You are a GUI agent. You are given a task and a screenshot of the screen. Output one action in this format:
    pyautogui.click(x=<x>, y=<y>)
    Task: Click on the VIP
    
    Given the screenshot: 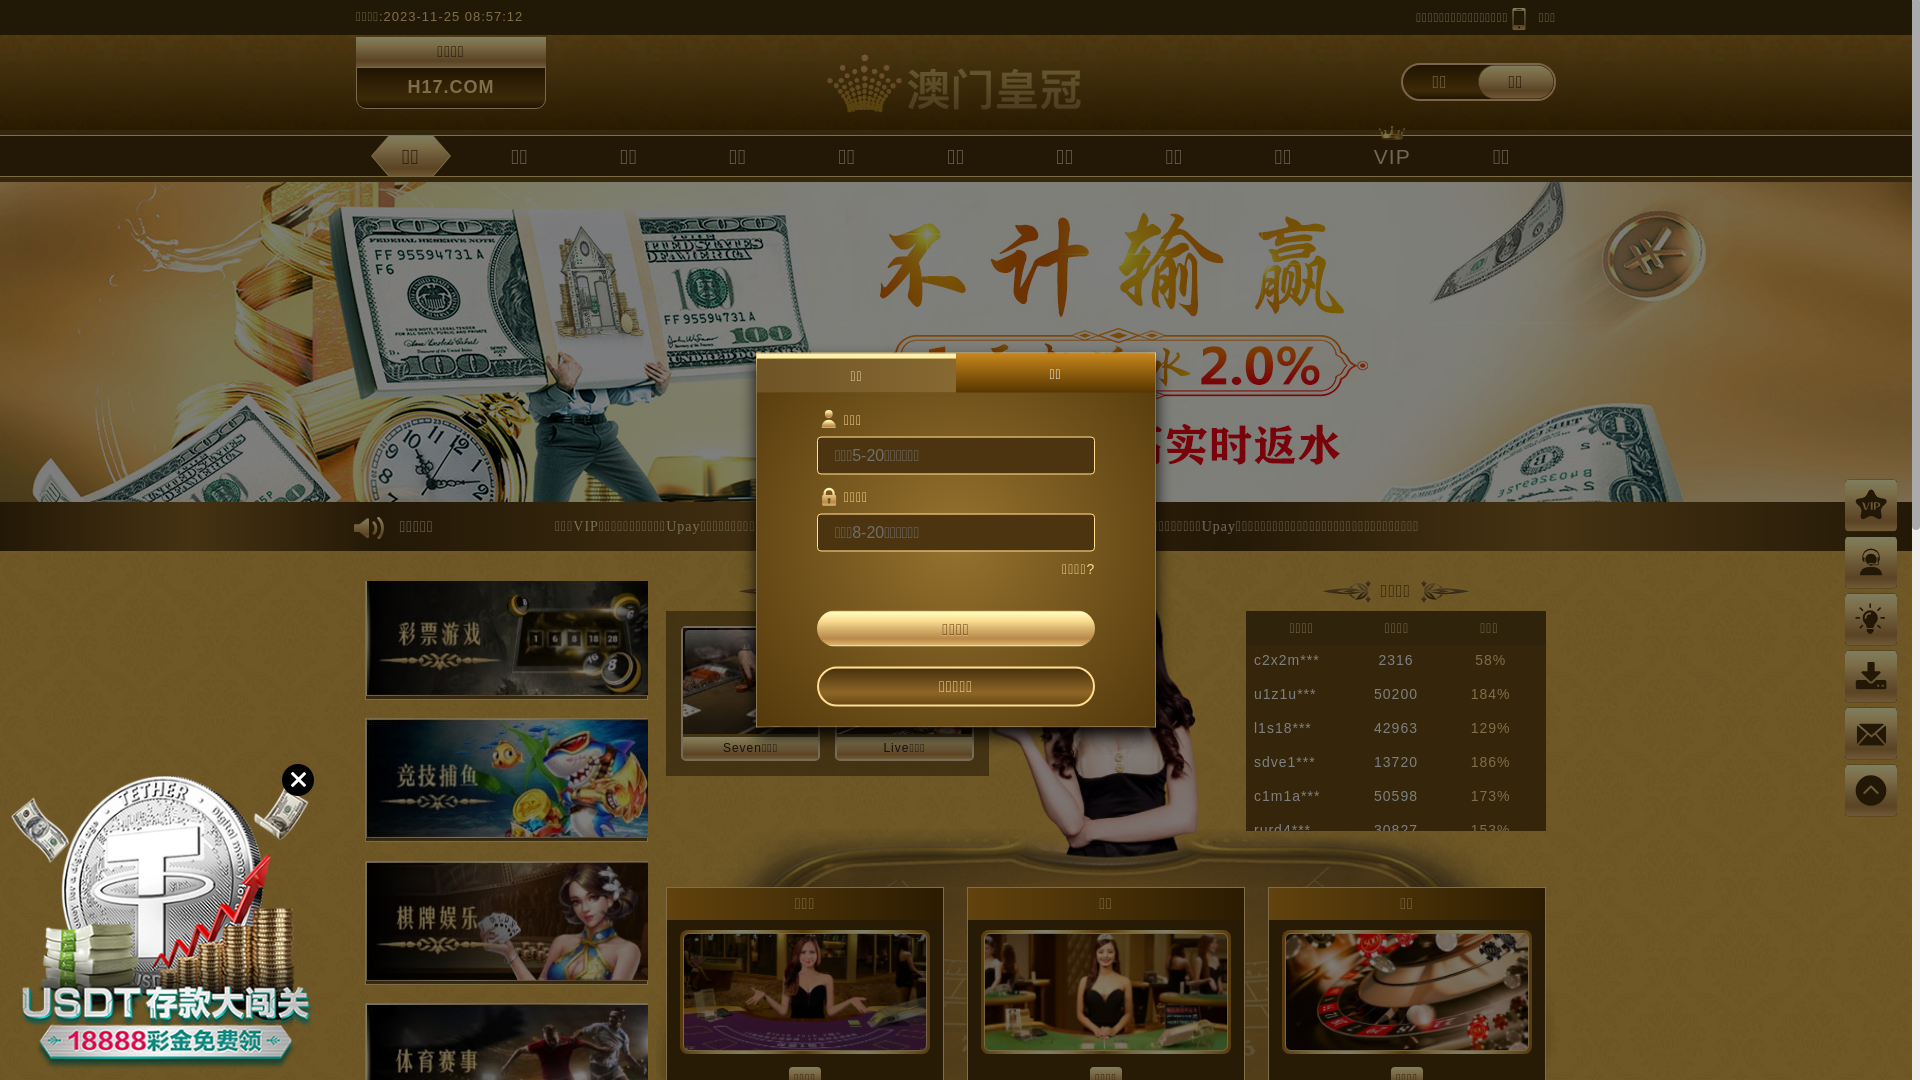 What is the action you would take?
    pyautogui.click(x=1392, y=156)
    